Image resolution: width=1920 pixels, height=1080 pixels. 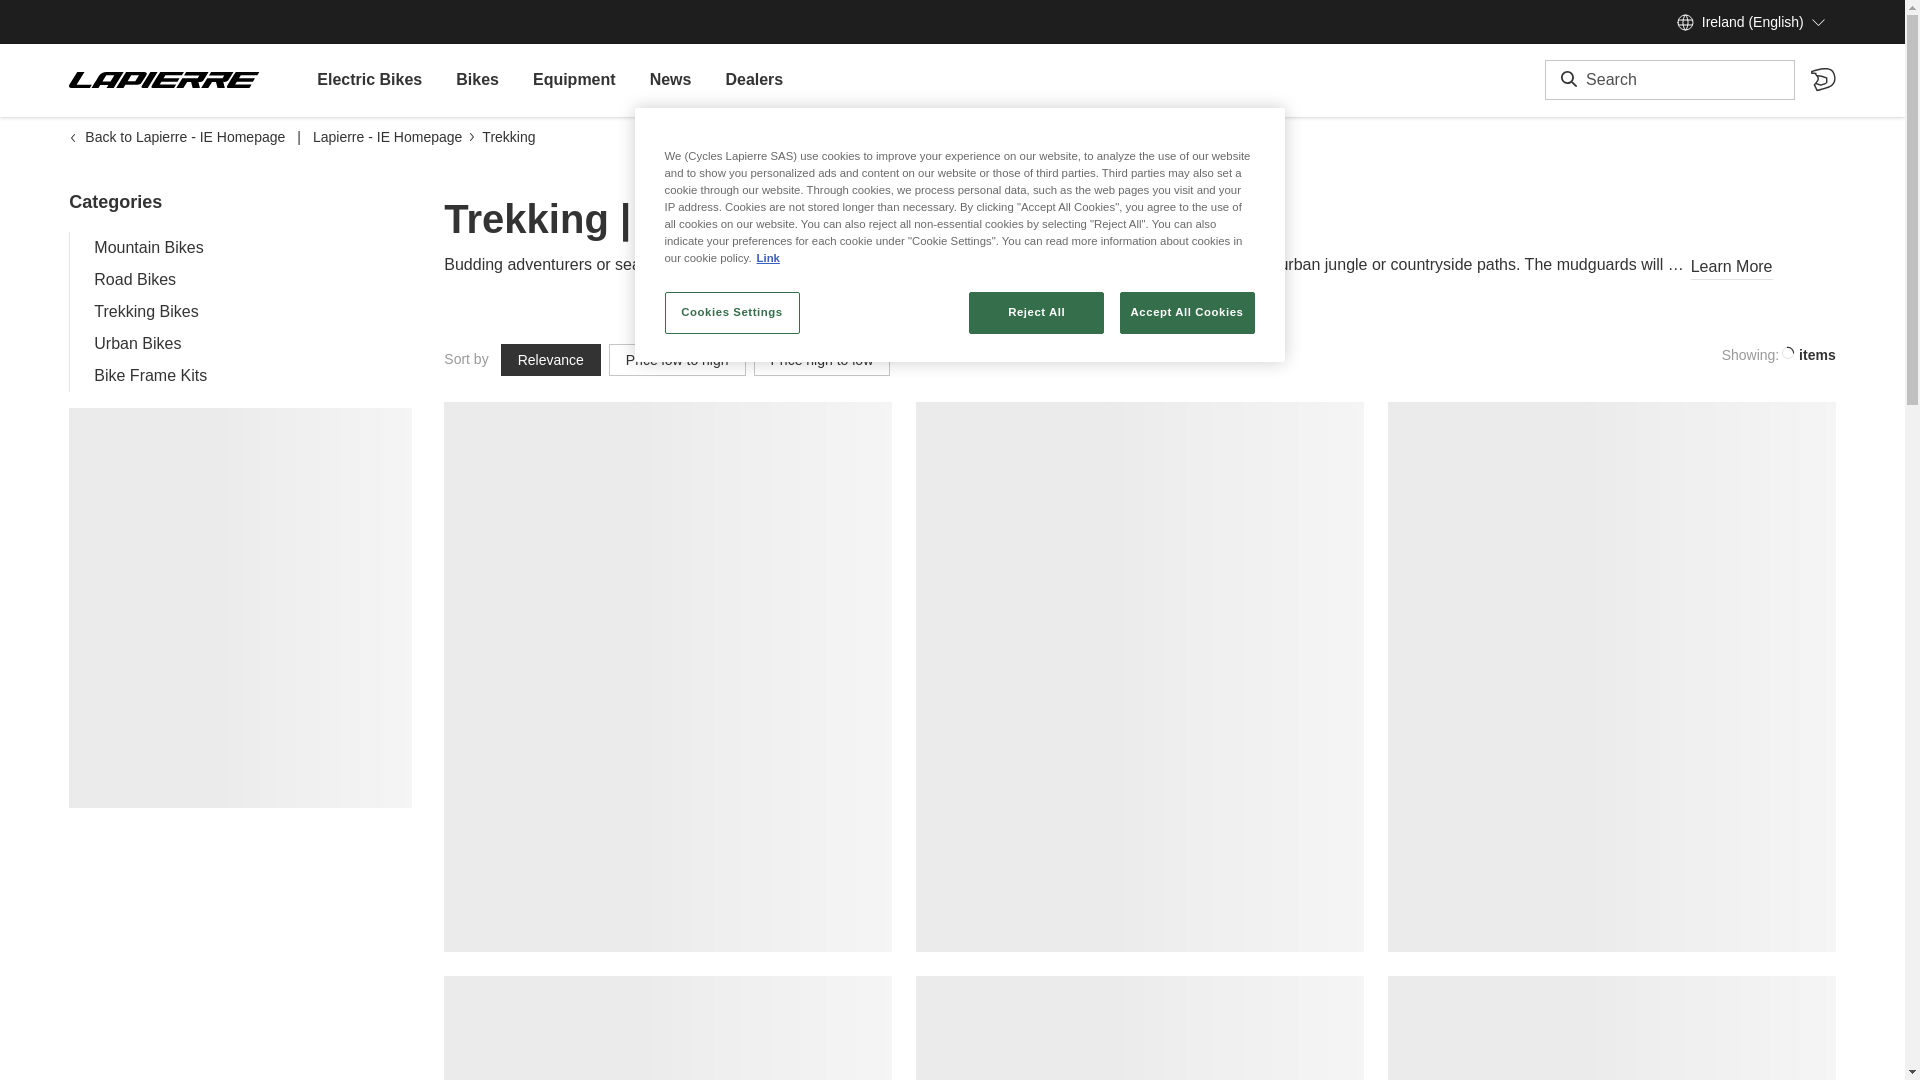 What do you see at coordinates (574, 80) in the screenshot?
I see `Equipment` at bounding box center [574, 80].